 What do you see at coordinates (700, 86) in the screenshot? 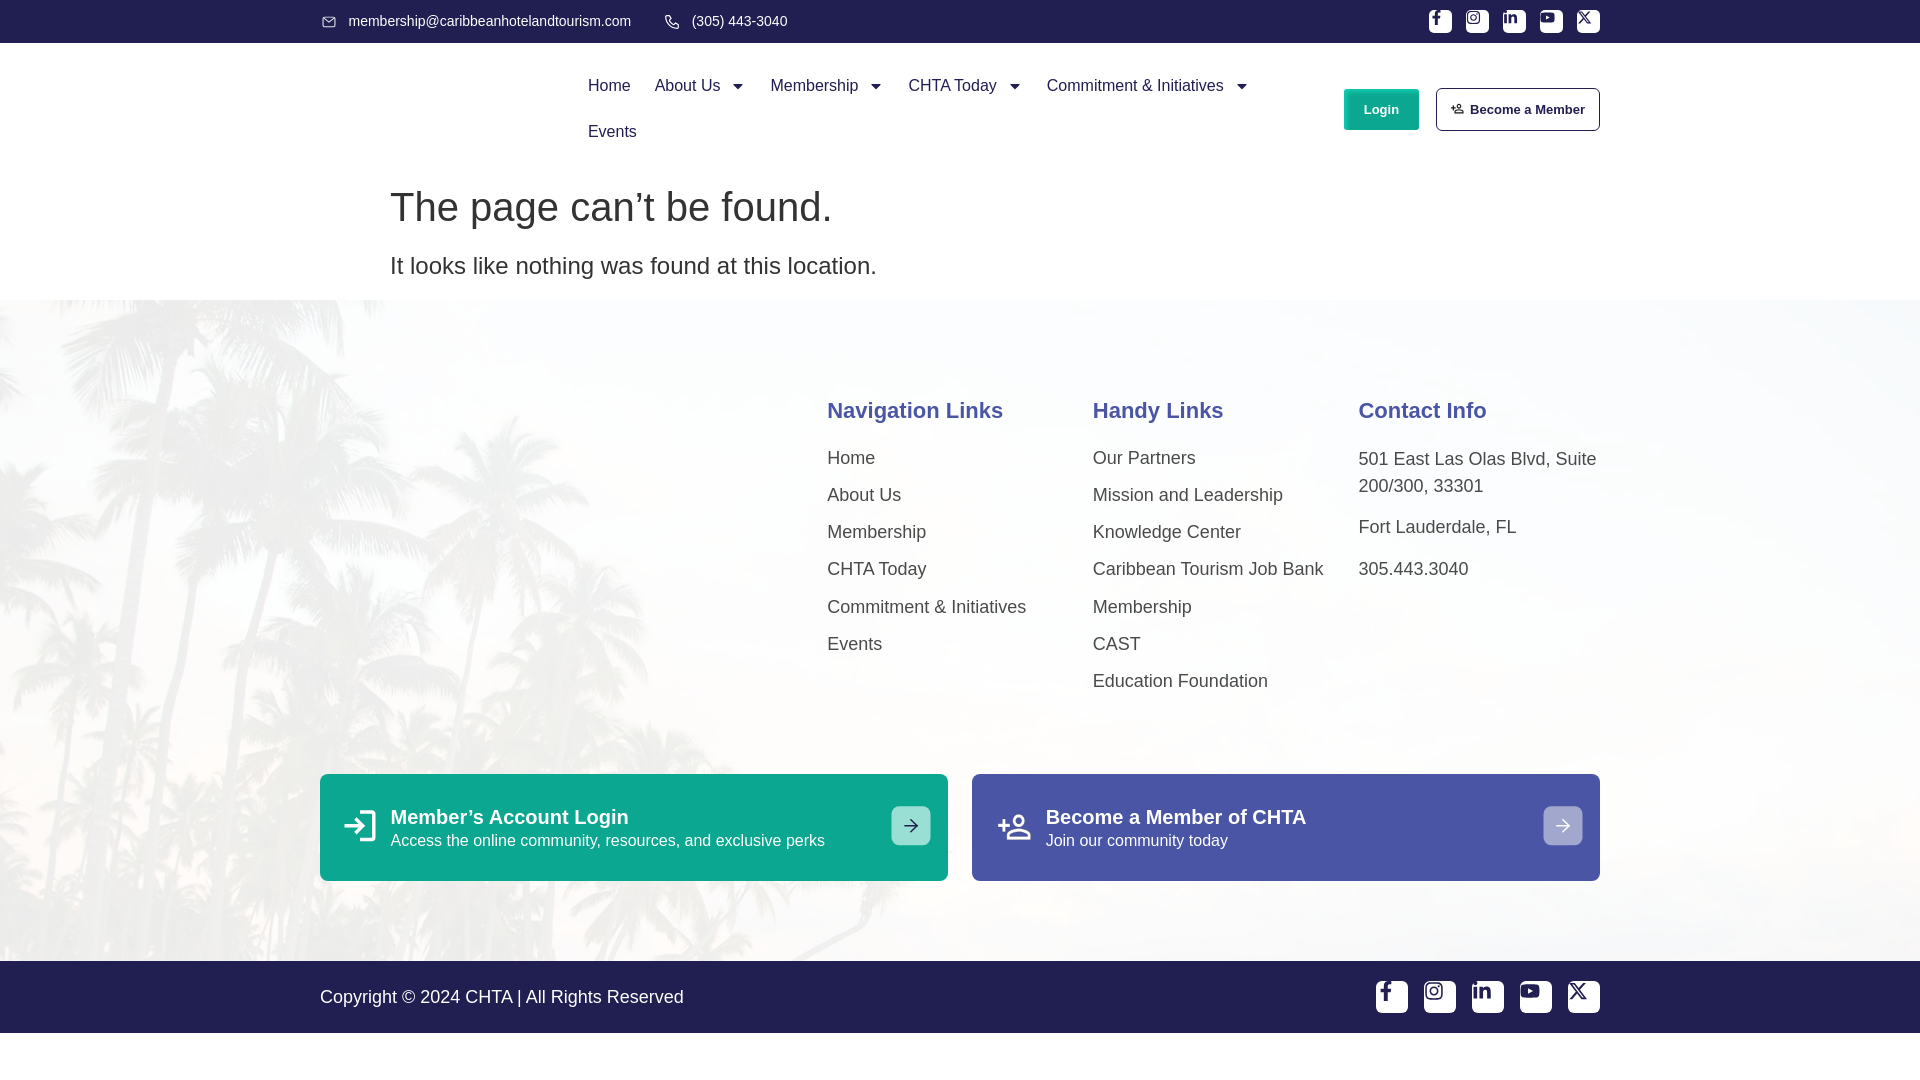
I see `About Us` at bounding box center [700, 86].